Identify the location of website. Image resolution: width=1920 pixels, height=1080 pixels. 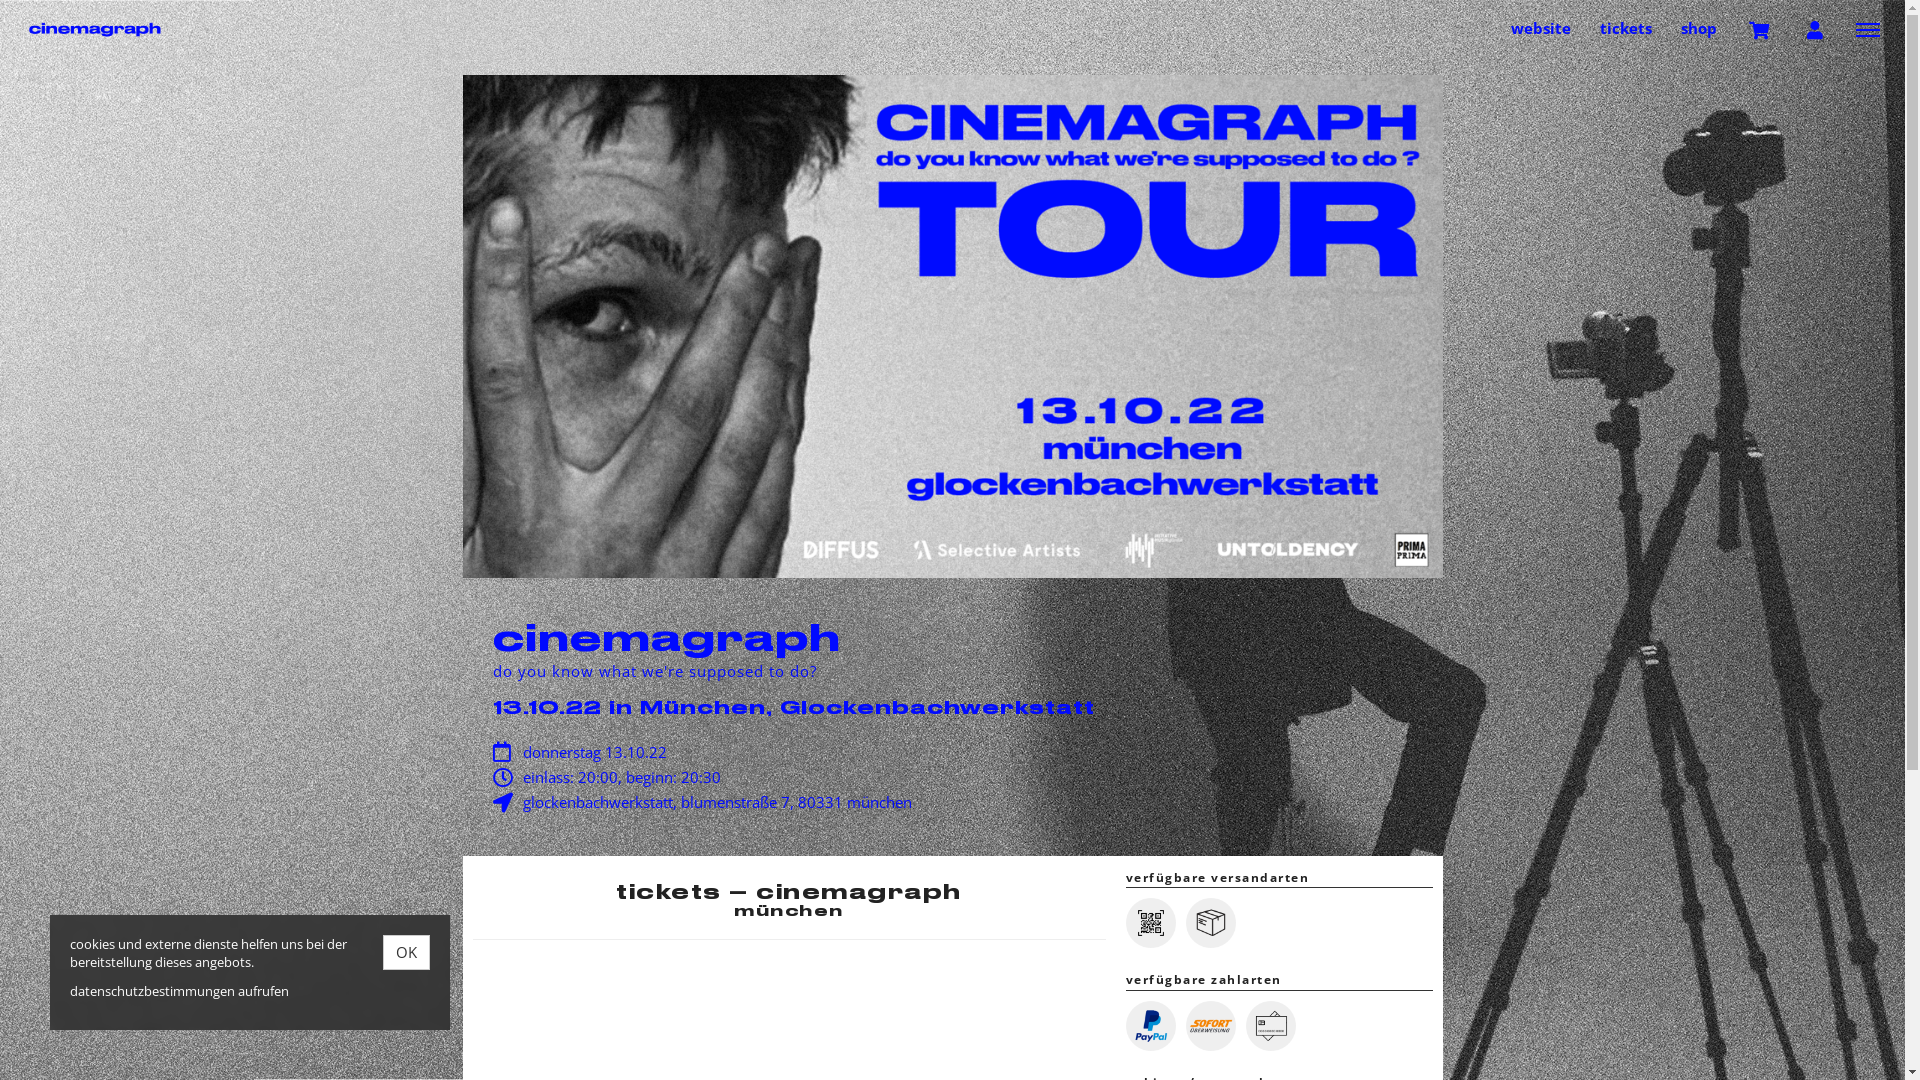
(1541, 28).